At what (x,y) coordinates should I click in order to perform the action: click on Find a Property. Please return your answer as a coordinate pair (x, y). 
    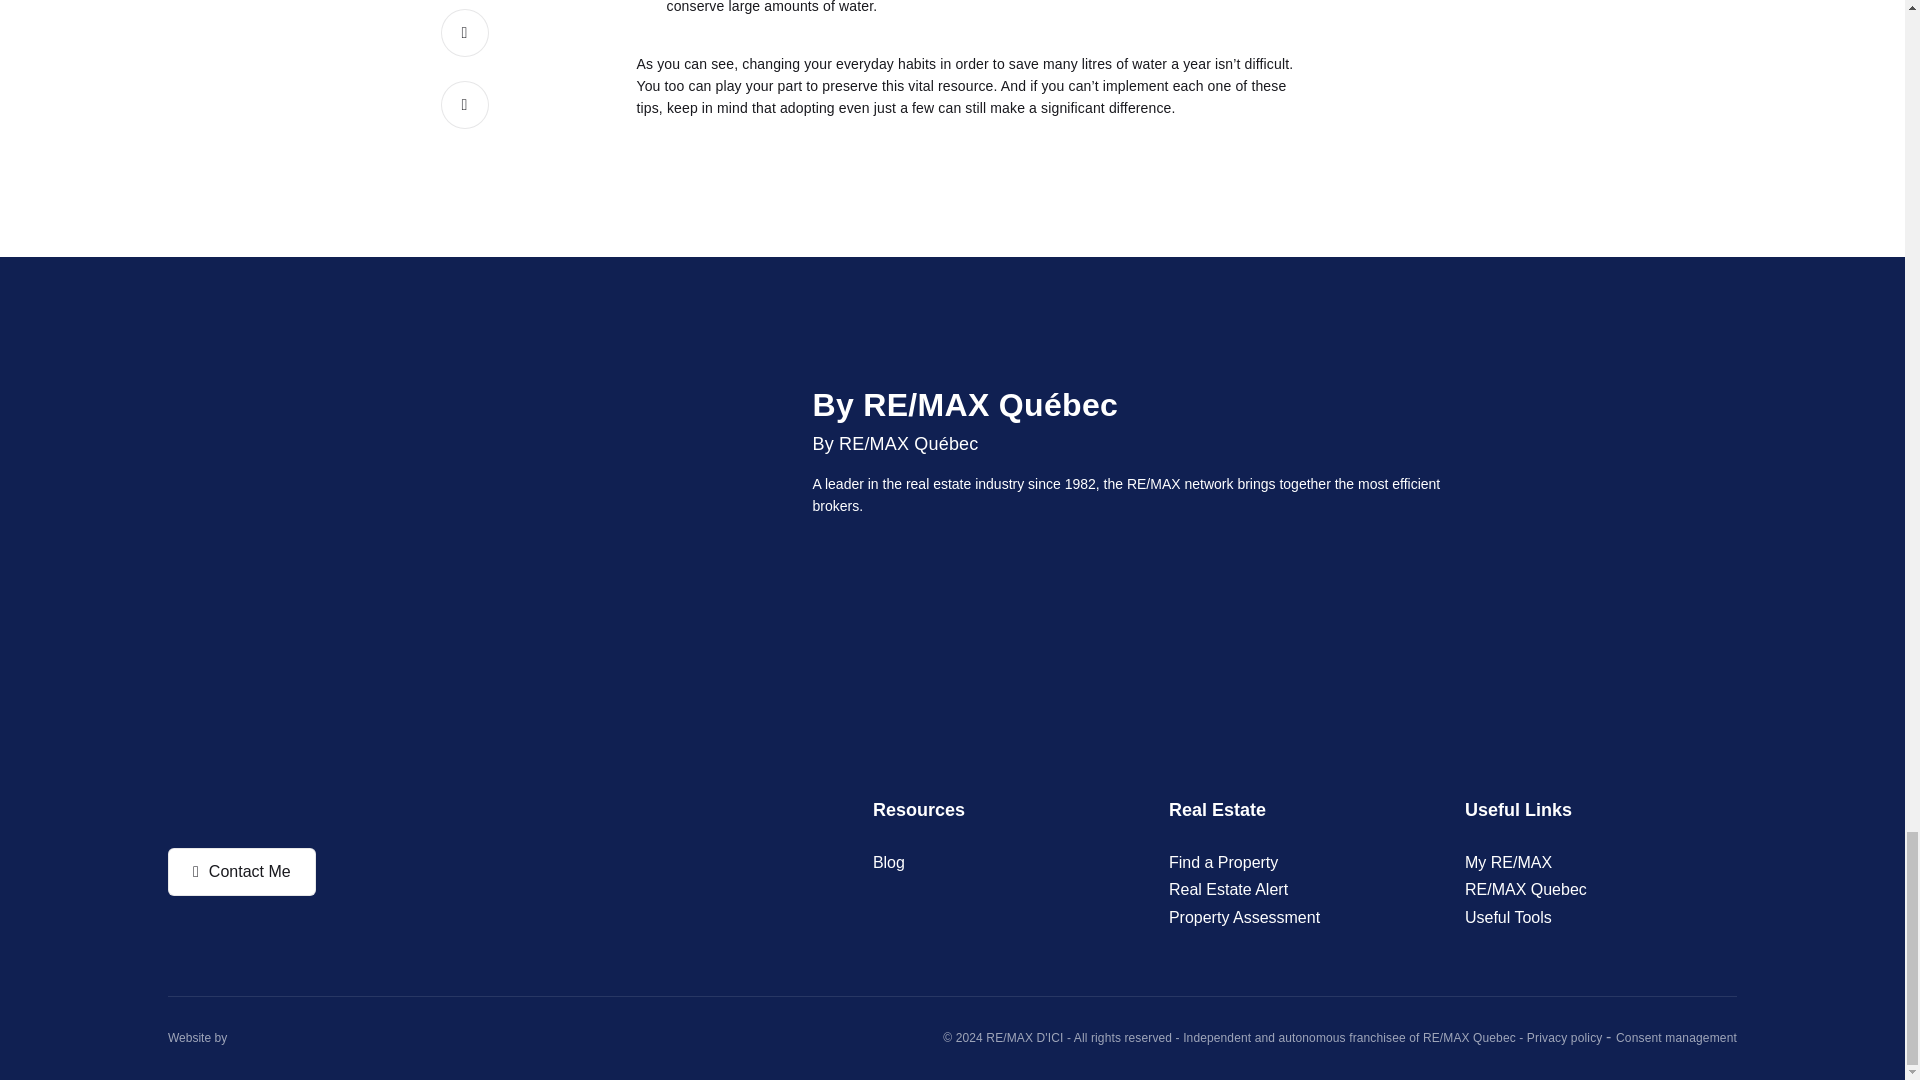
    Looking at the image, I should click on (1224, 862).